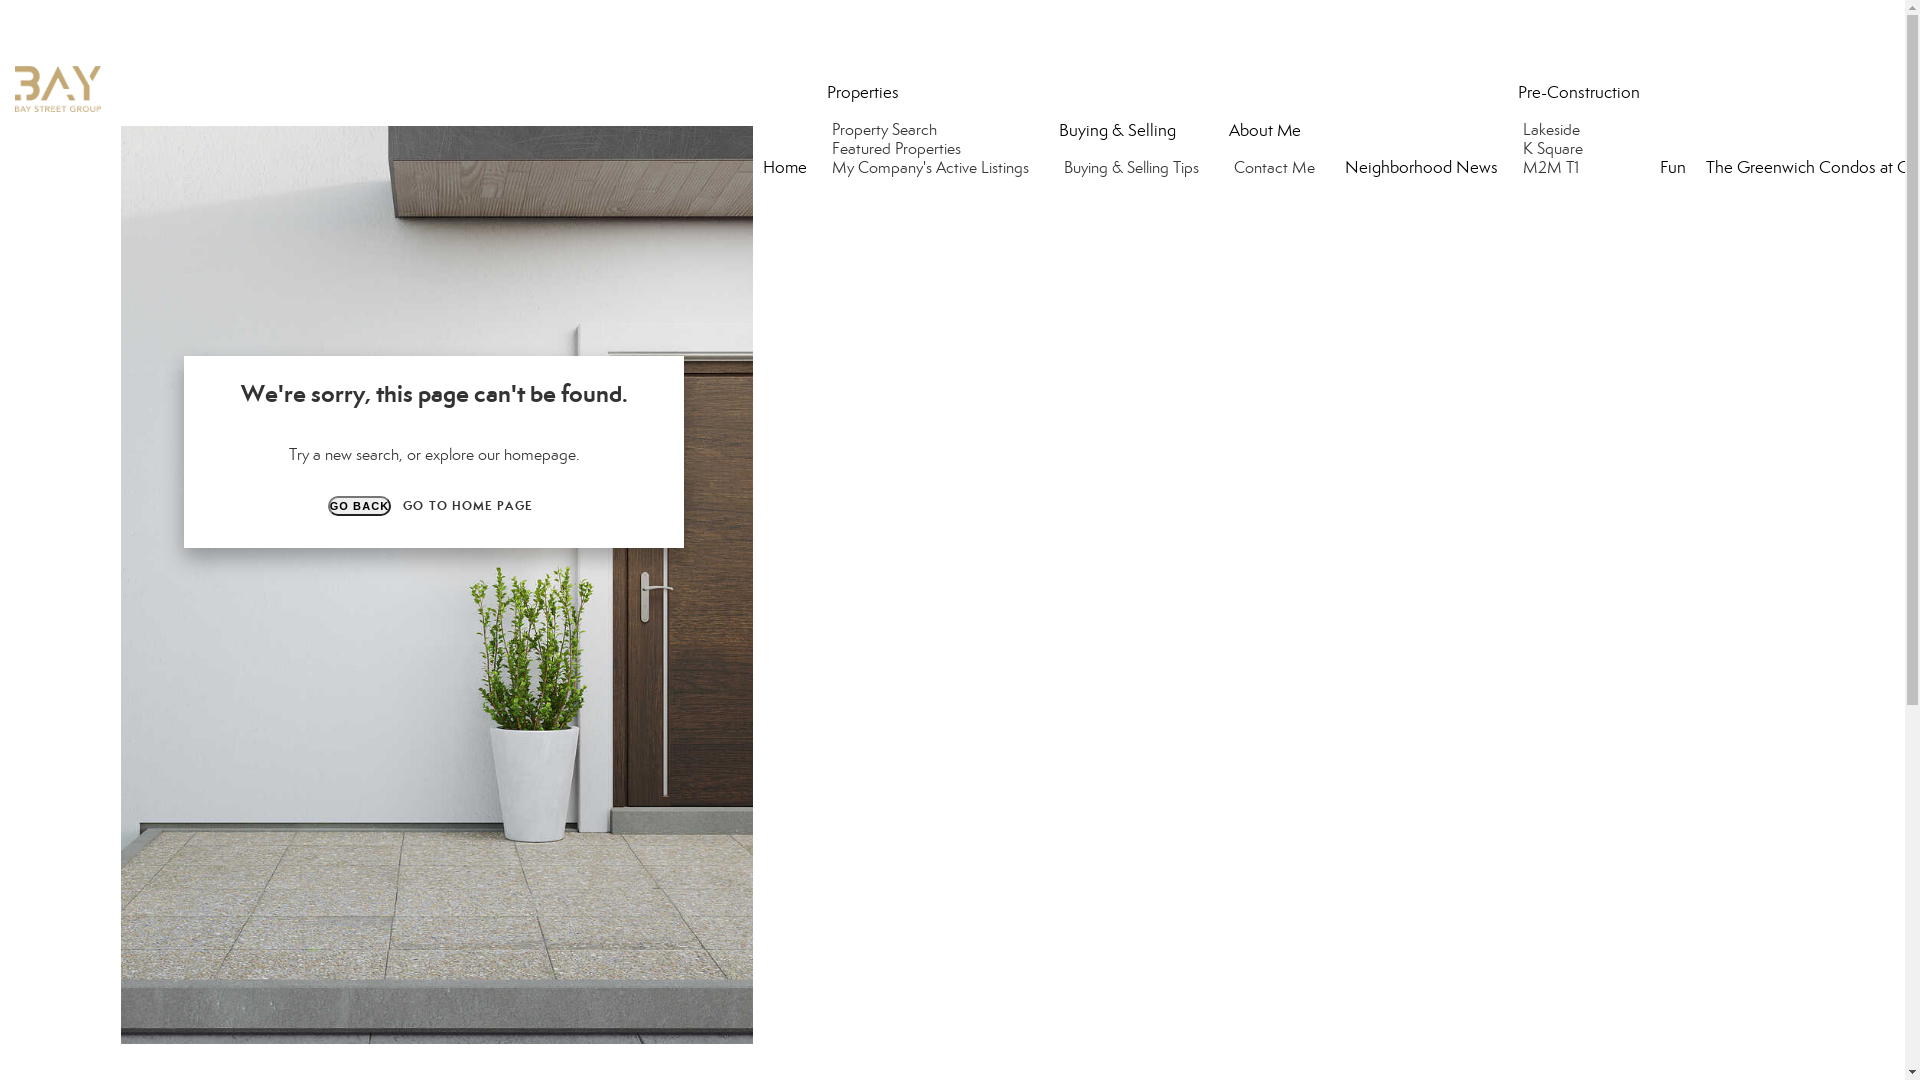 This screenshot has height=1080, width=1920. What do you see at coordinates (1265, 130) in the screenshot?
I see `About Me` at bounding box center [1265, 130].